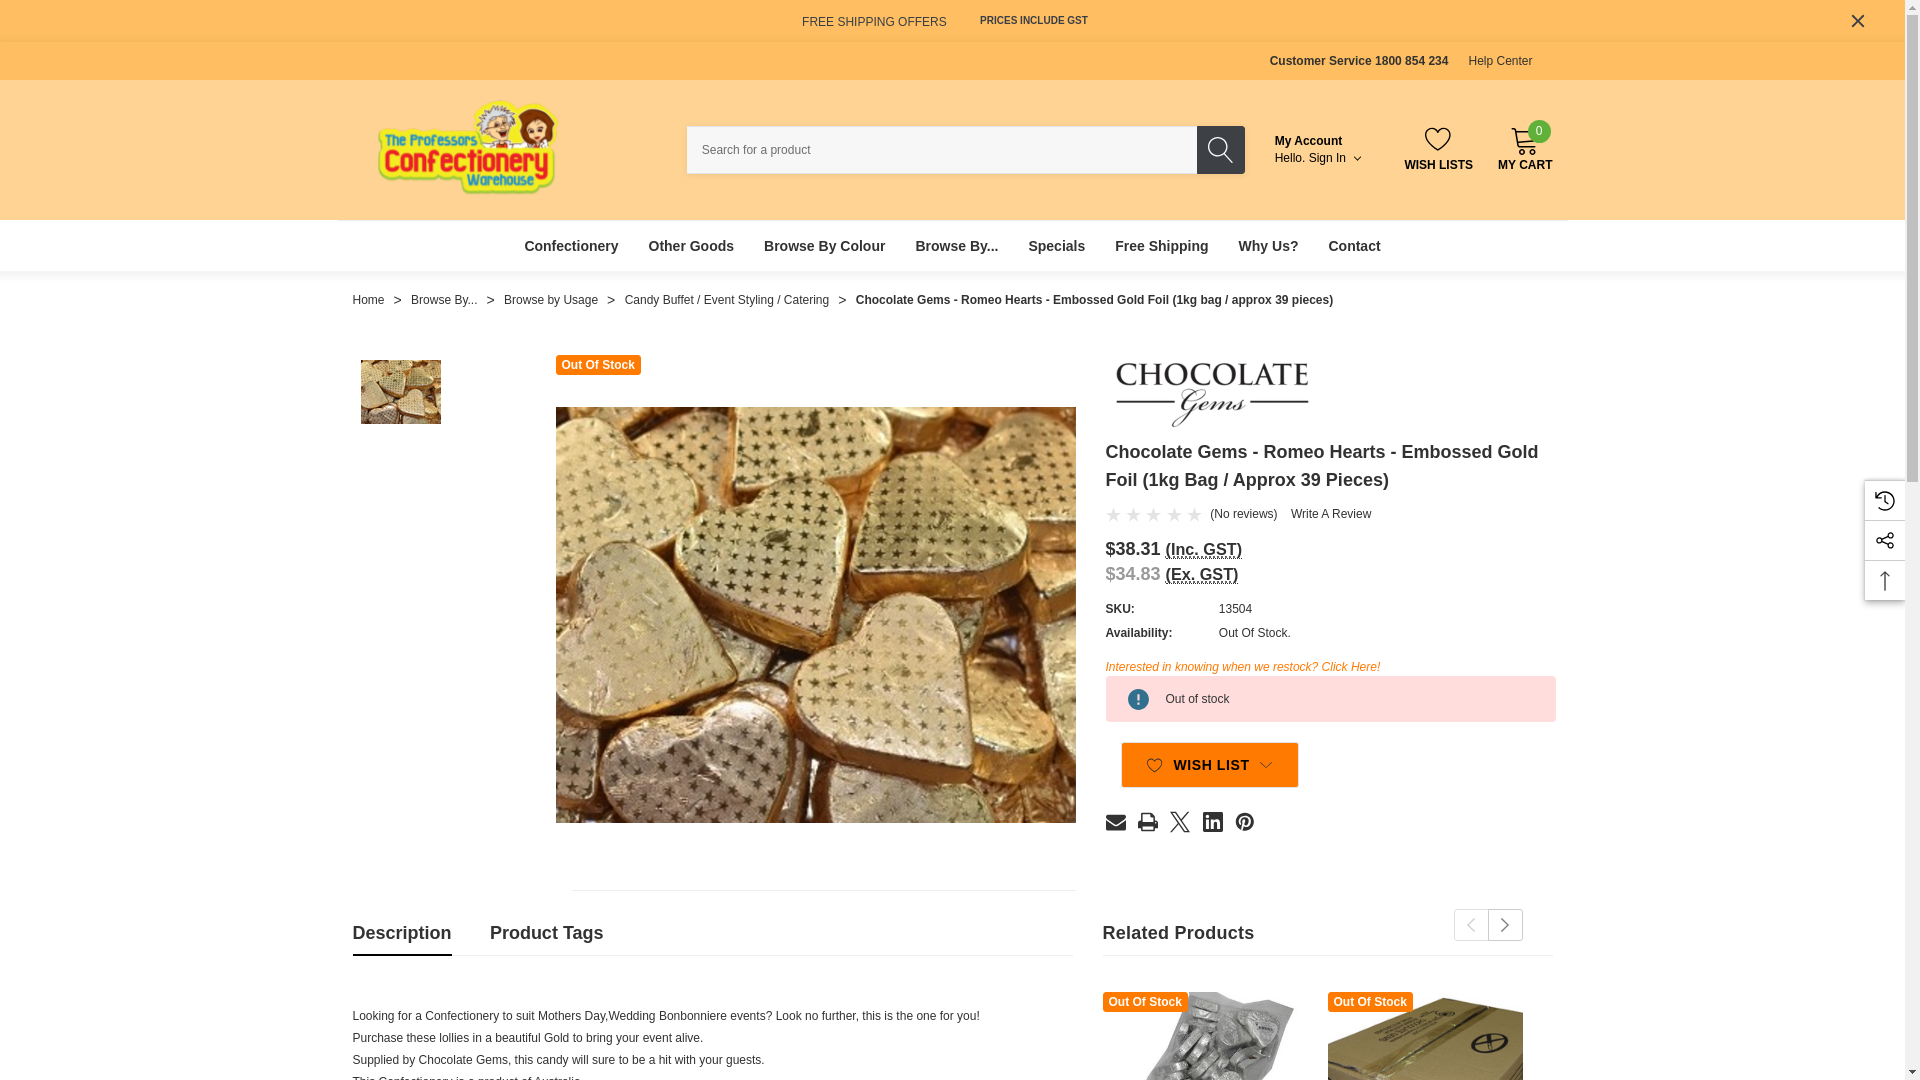  What do you see at coordinates (1500, 60) in the screenshot?
I see `icon chevron down` at bounding box center [1500, 60].